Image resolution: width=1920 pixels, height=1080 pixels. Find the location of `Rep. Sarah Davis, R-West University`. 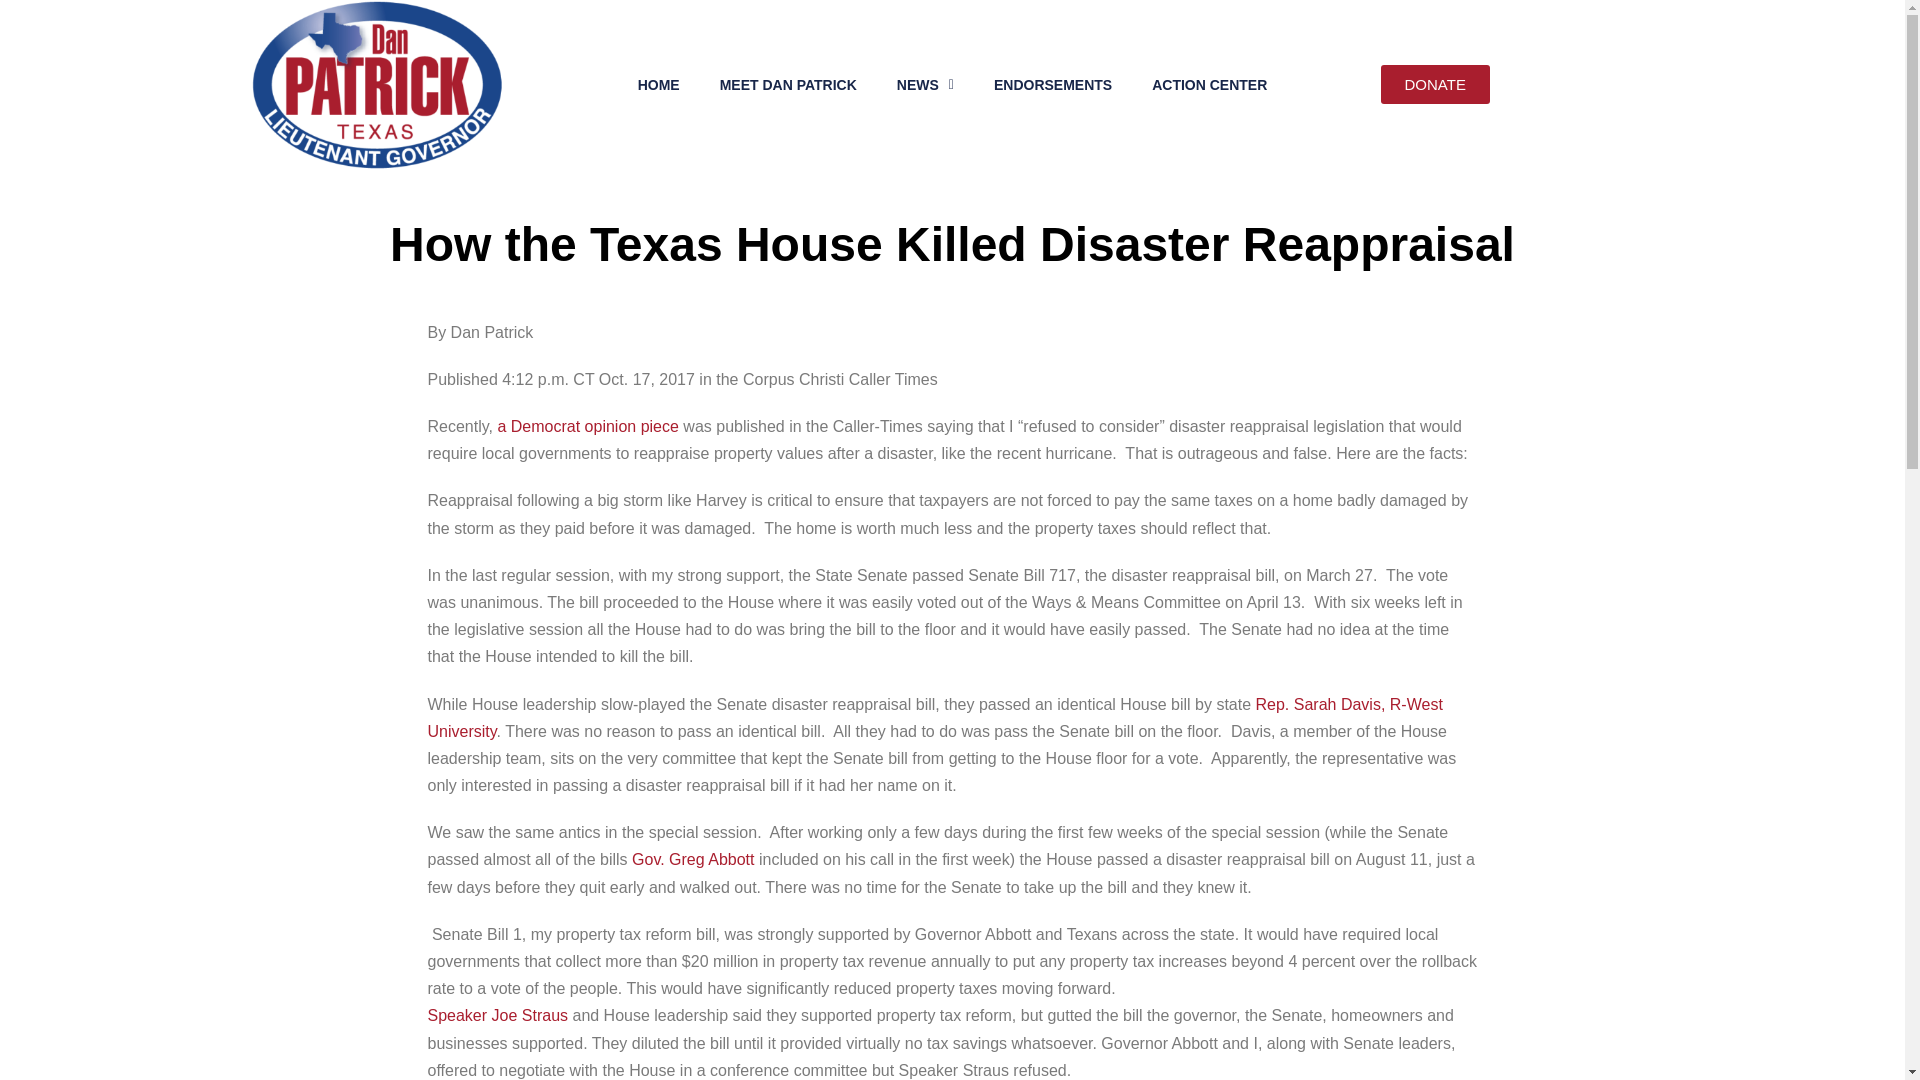

Rep. Sarah Davis, R-West University is located at coordinates (936, 717).